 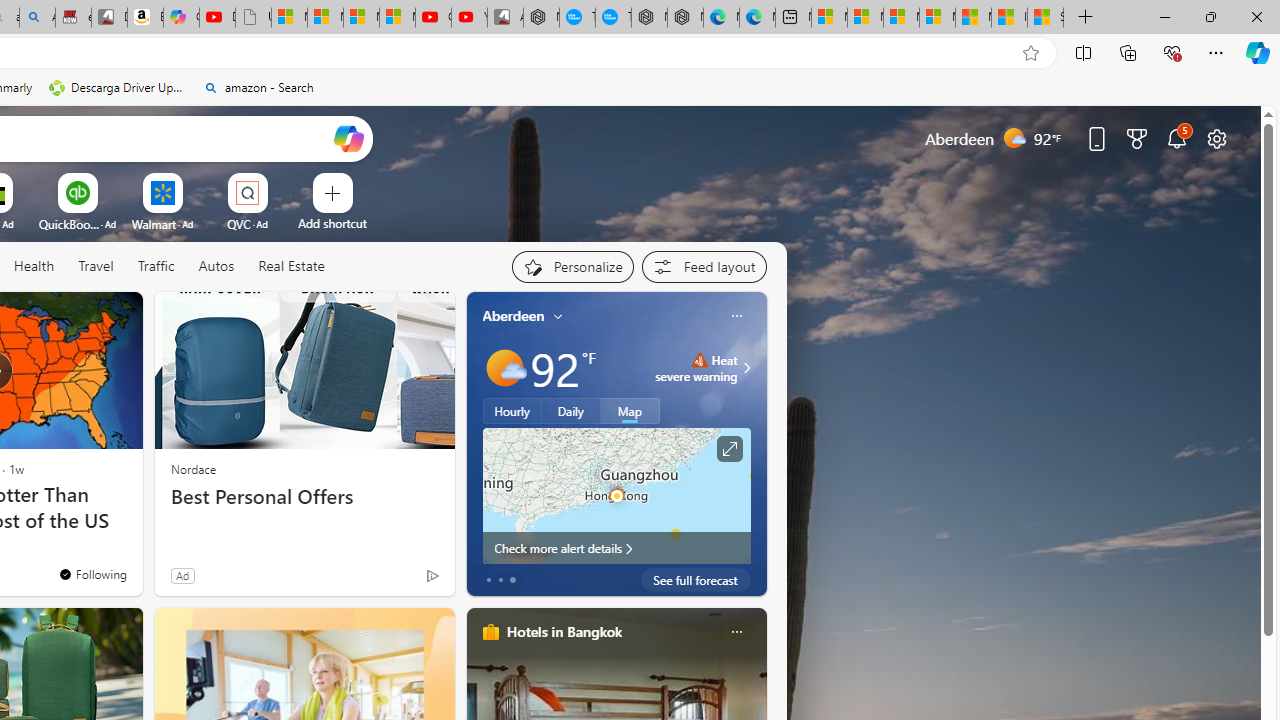 I want to click on Day 1: Arriving in Yemen (surreal to be here) - YouTube, so click(x=217, y=18).